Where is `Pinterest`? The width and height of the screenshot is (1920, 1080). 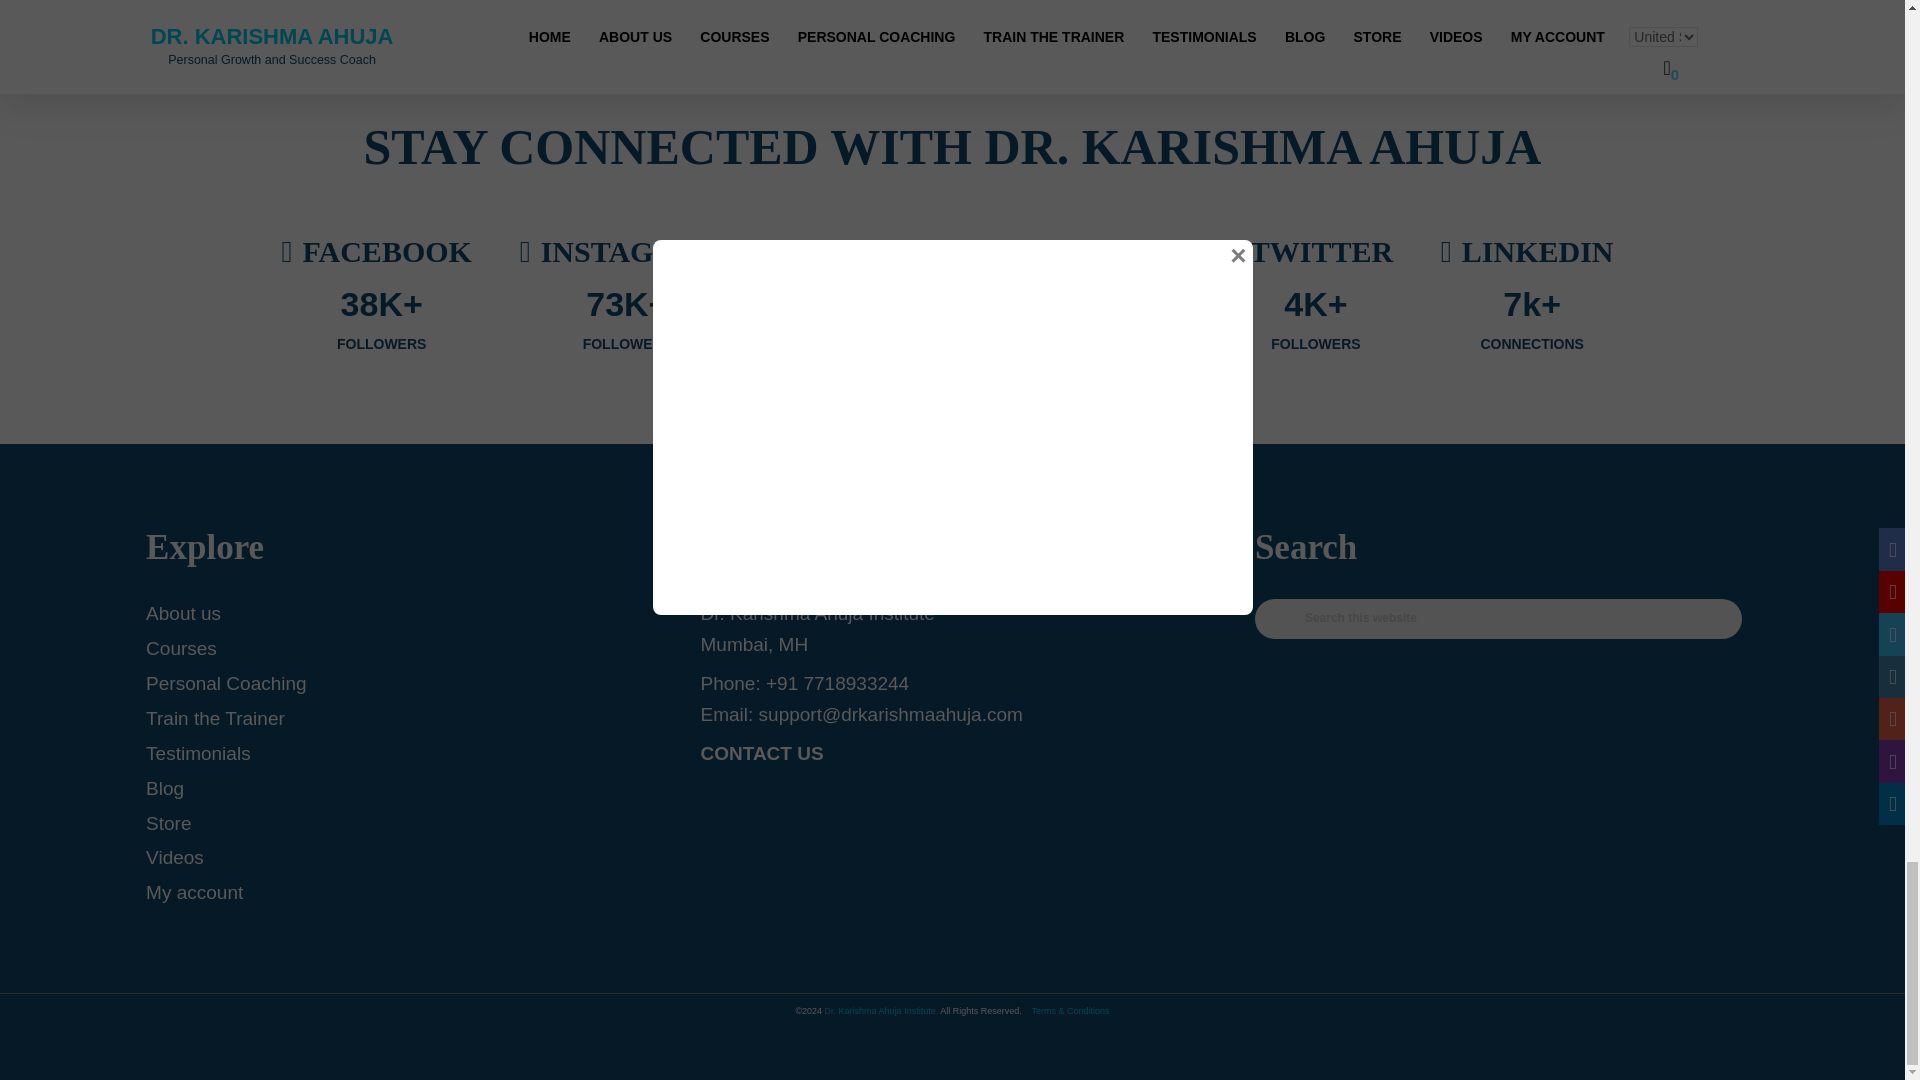 Pinterest is located at coordinates (873, 296).